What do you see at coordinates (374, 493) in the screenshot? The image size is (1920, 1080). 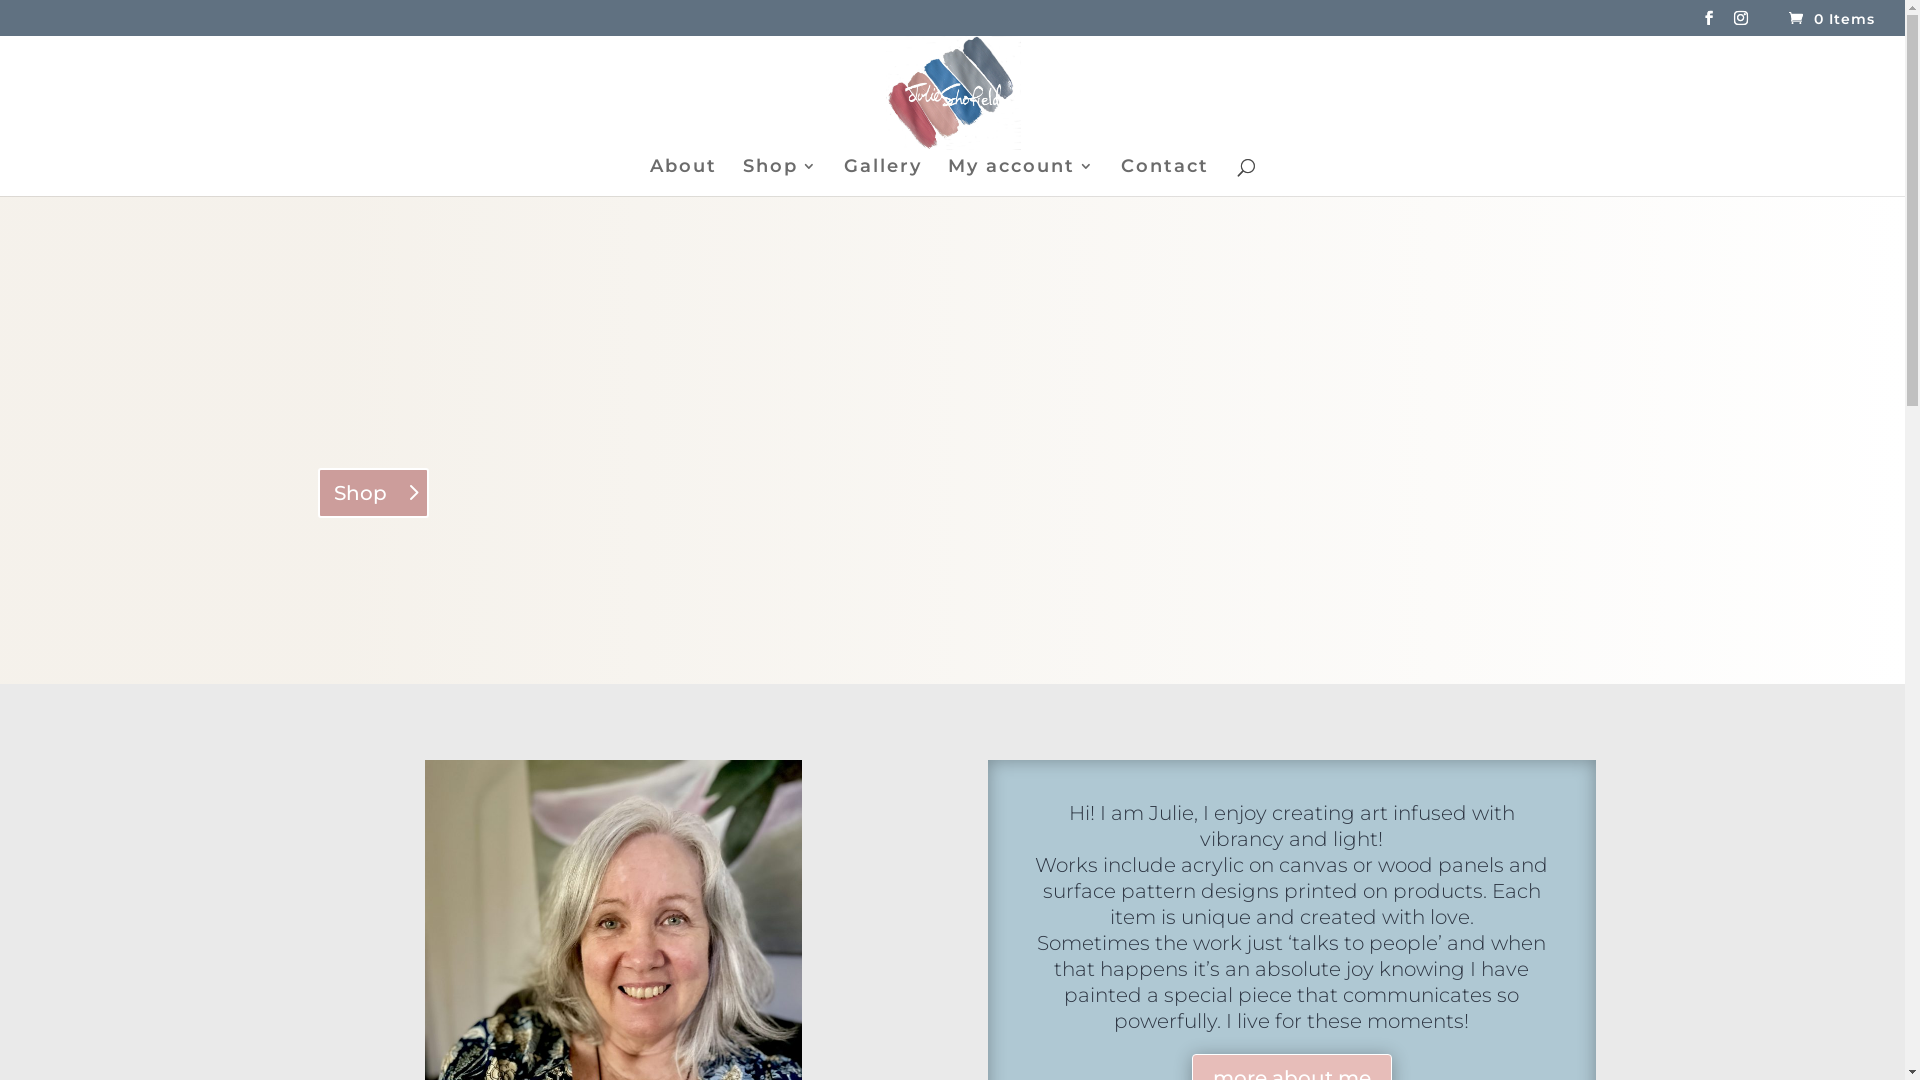 I see `Shop` at bounding box center [374, 493].